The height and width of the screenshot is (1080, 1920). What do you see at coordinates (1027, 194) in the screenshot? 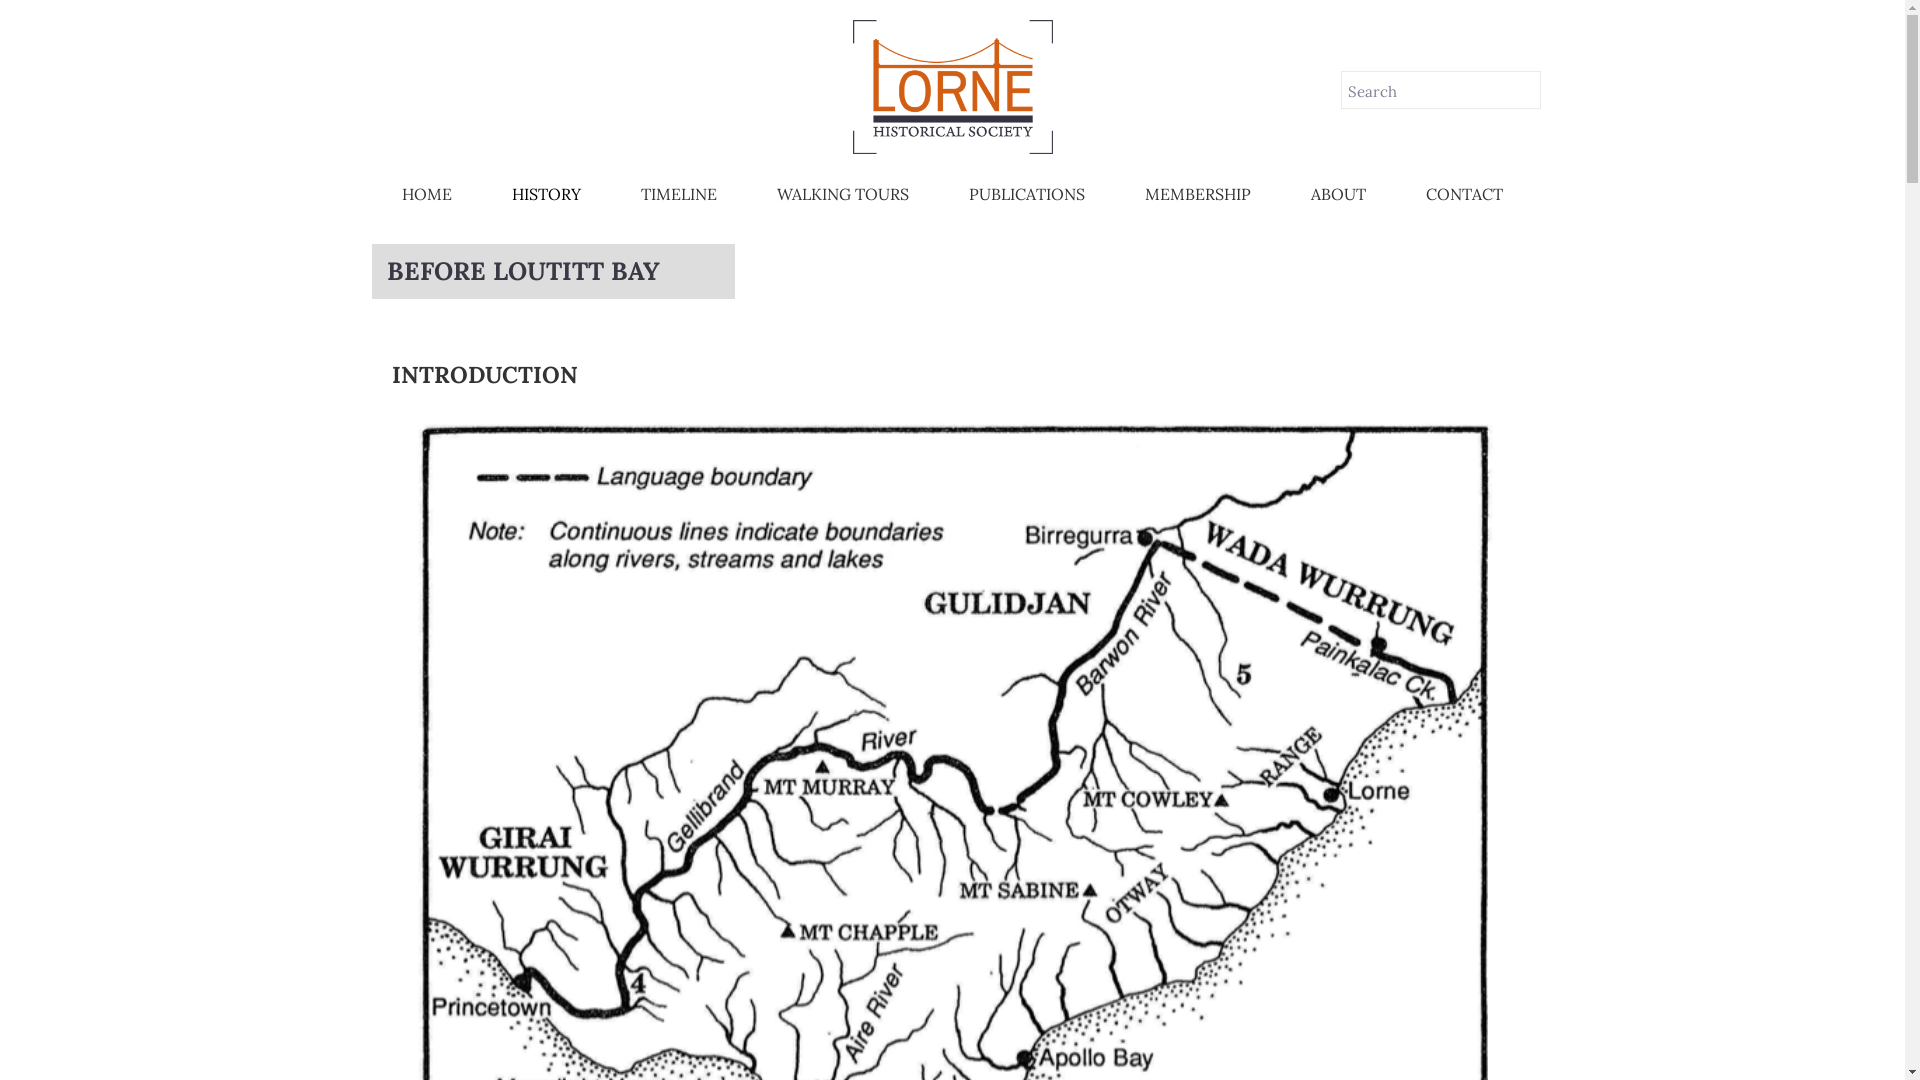
I see `PUBLICATIONS` at bounding box center [1027, 194].